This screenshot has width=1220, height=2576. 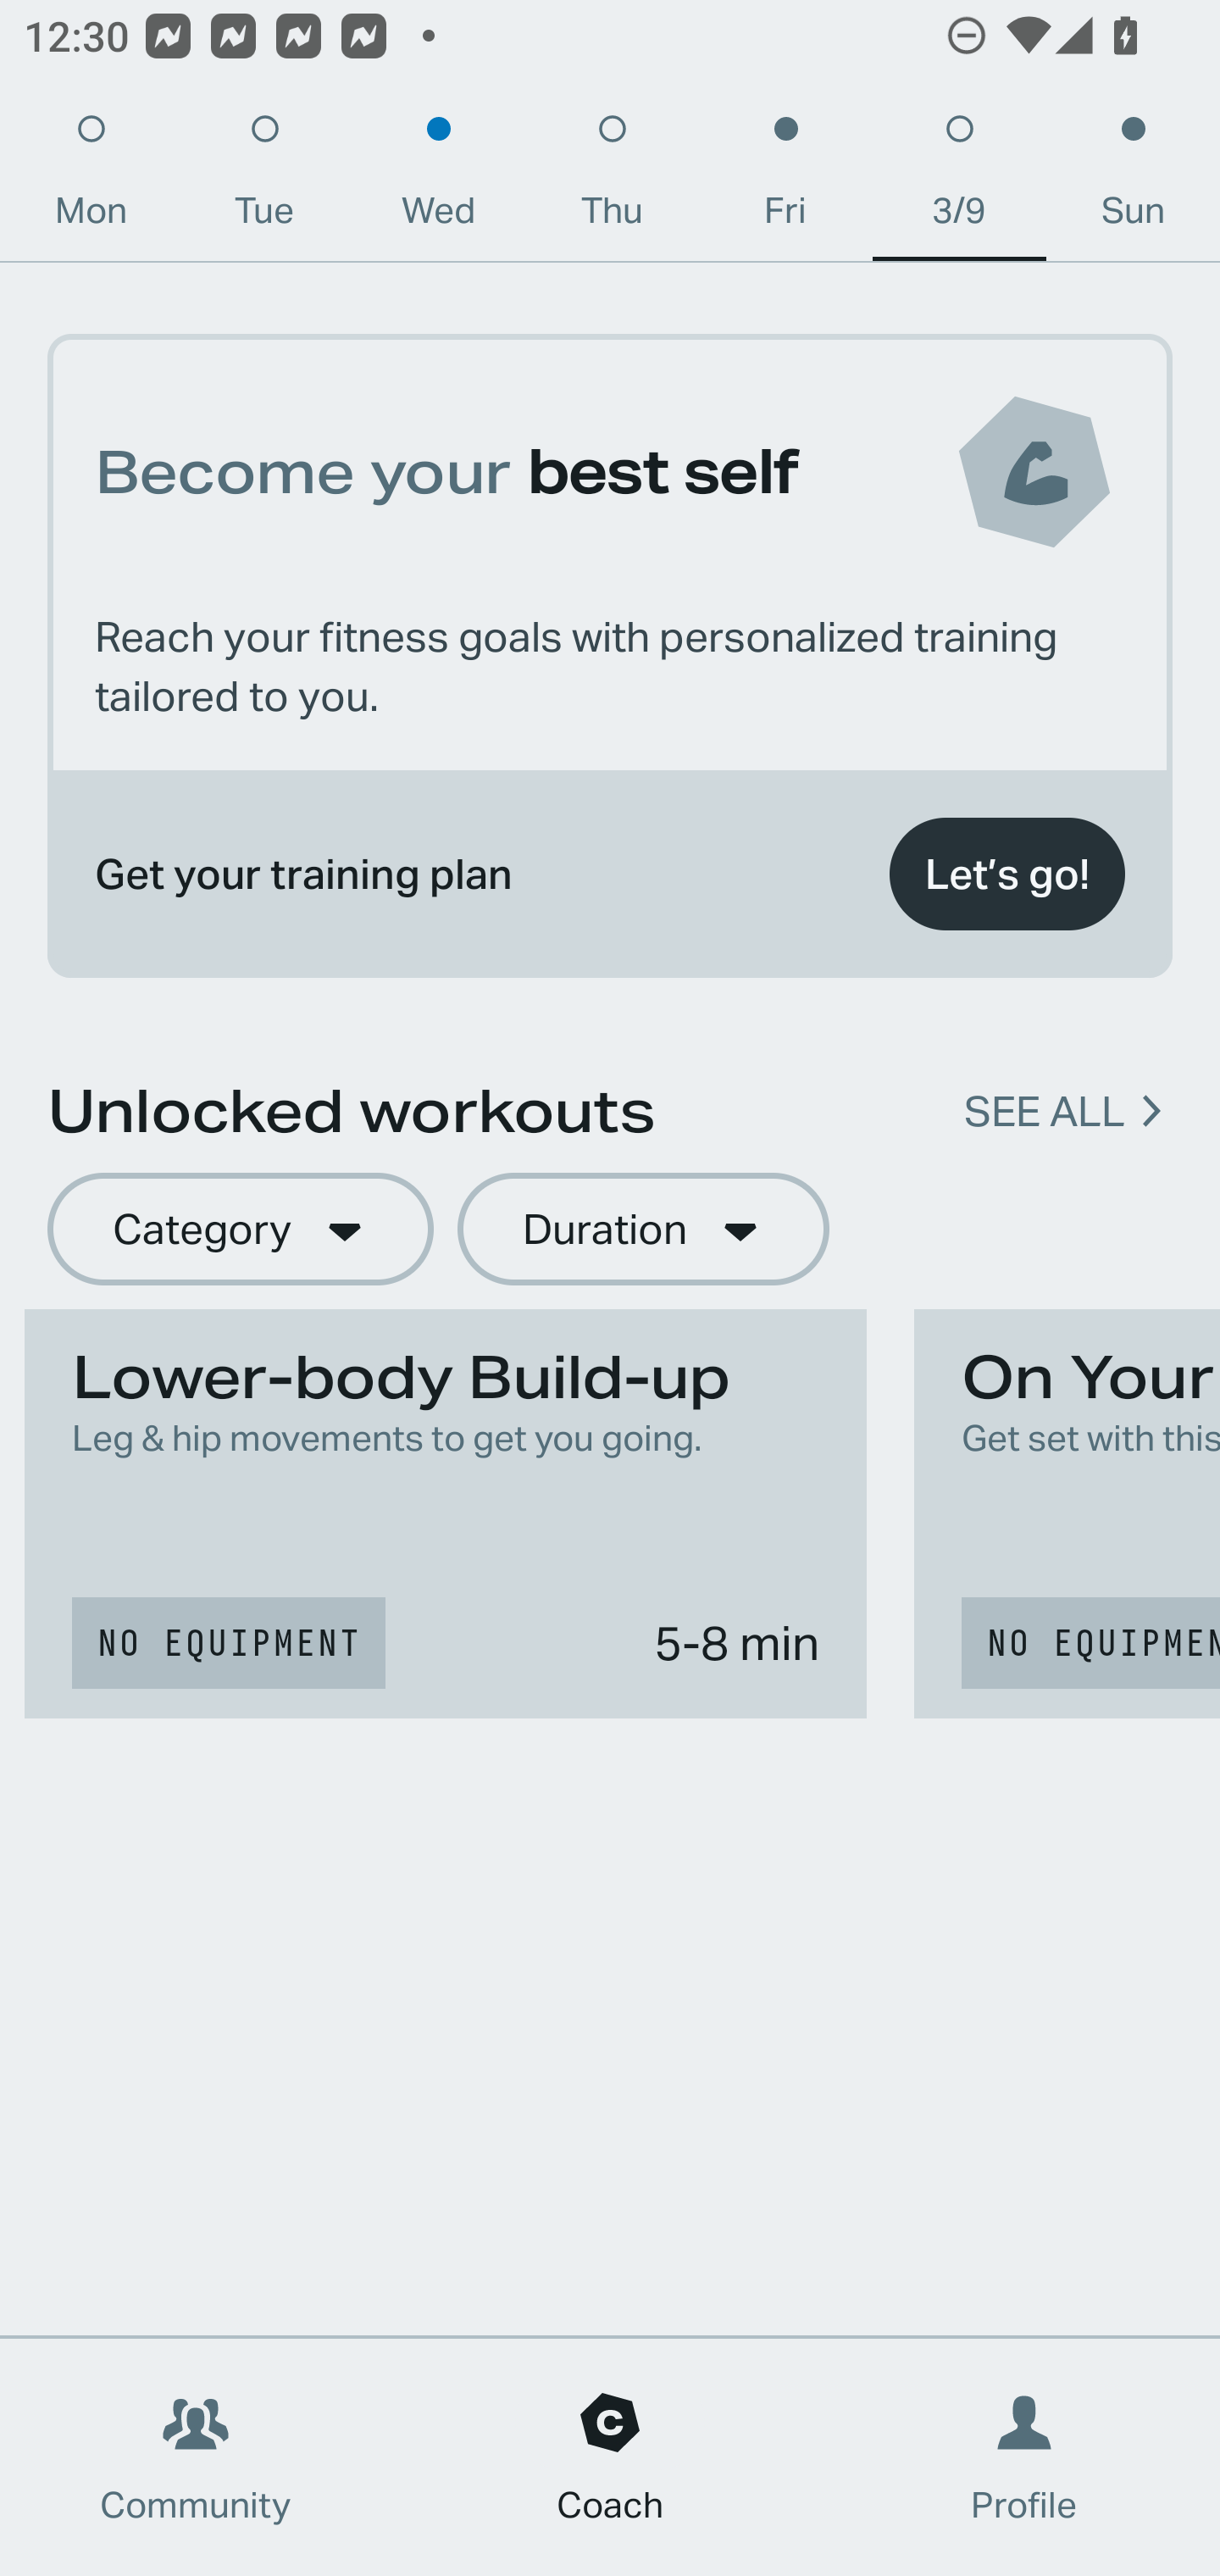 What do you see at coordinates (264, 178) in the screenshot?
I see `Tue` at bounding box center [264, 178].